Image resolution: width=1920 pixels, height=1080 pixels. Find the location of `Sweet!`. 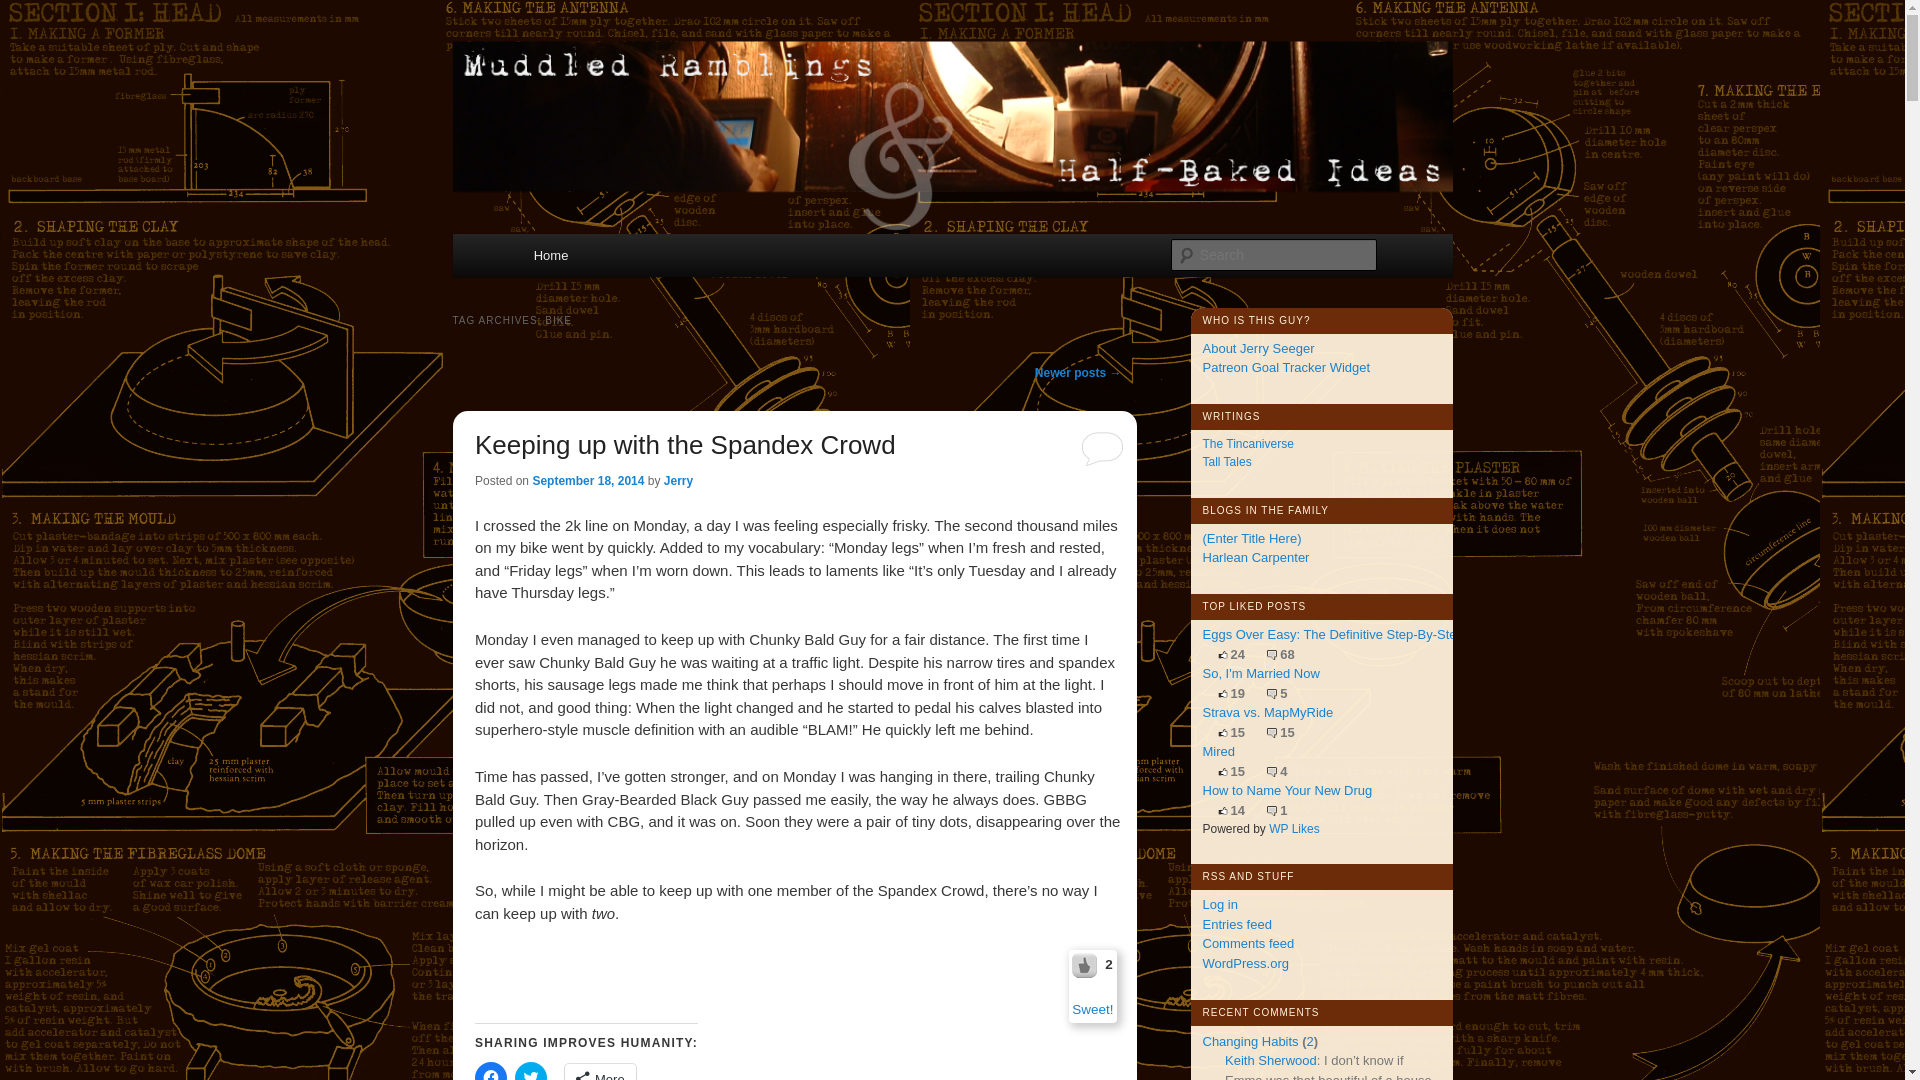

Sweet! is located at coordinates (1092, 1010).